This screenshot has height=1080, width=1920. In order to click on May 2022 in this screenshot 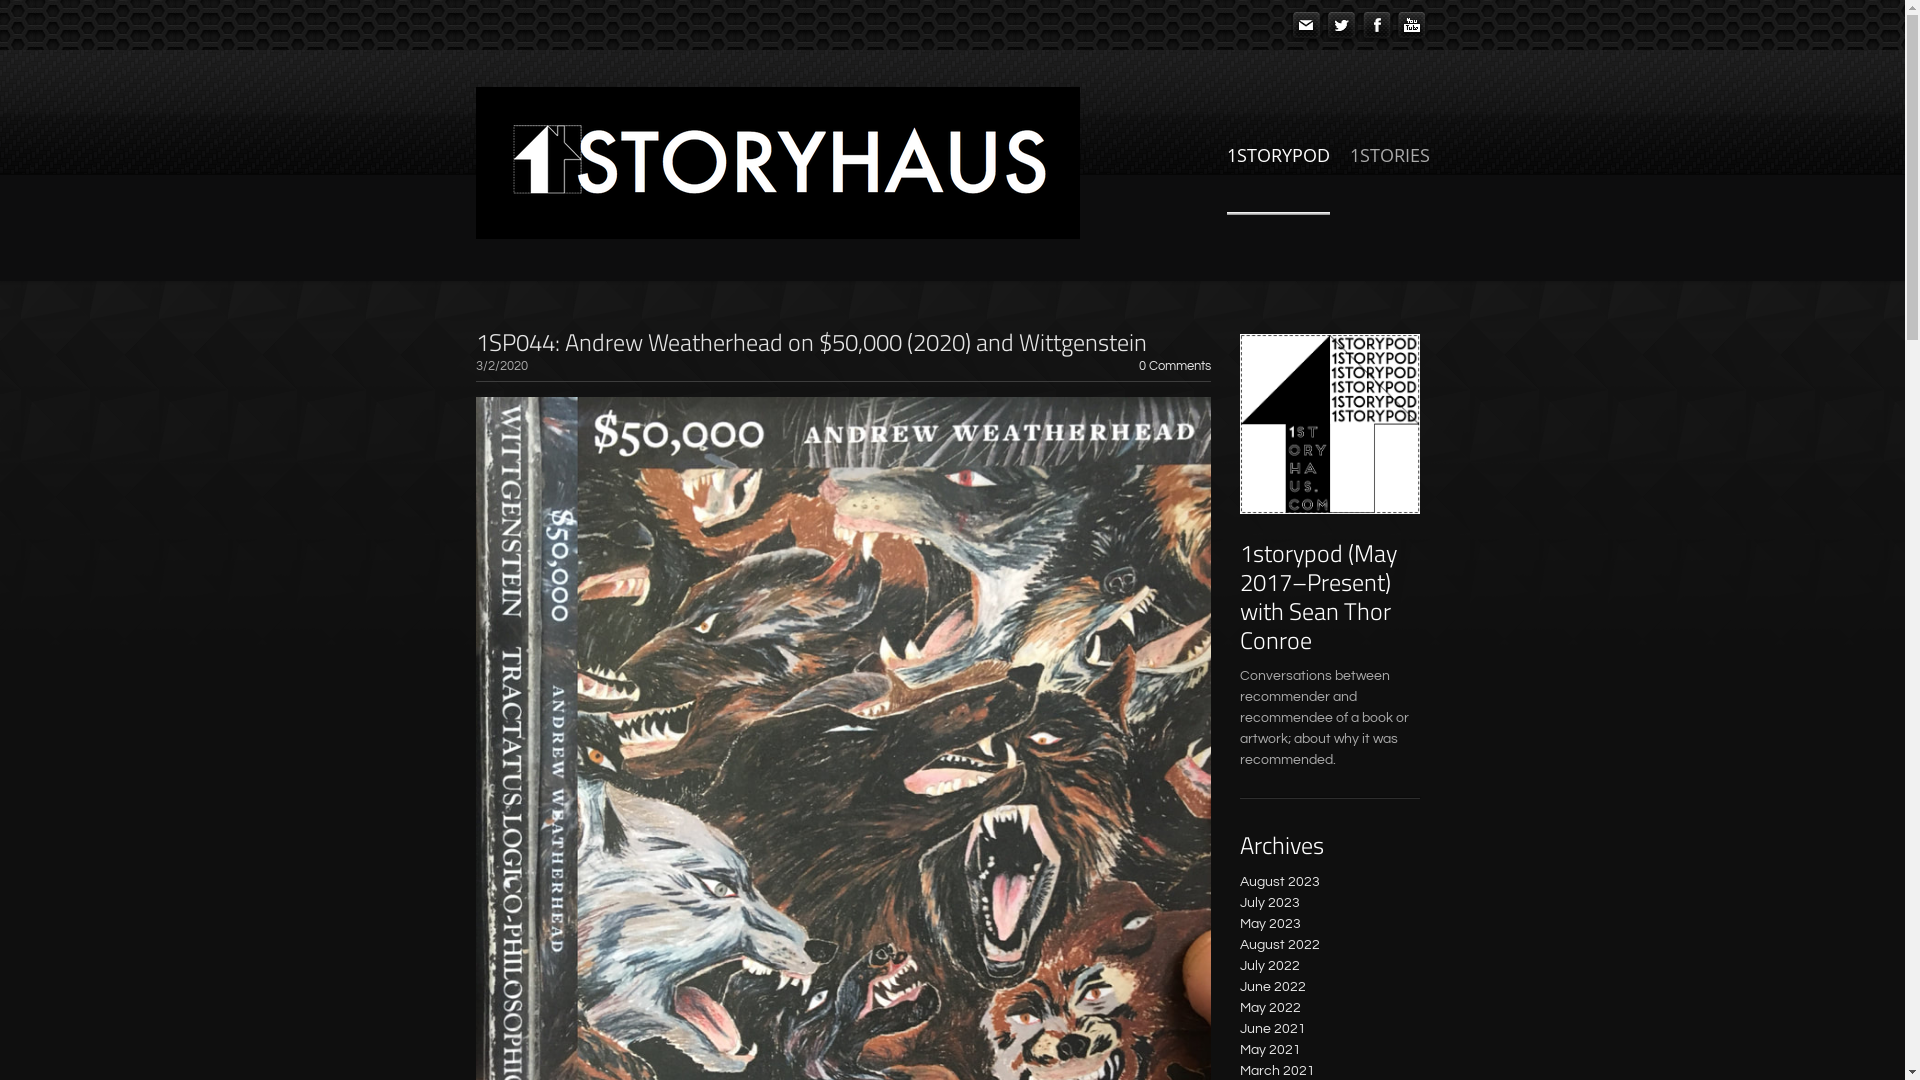, I will do `click(1270, 1008)`.